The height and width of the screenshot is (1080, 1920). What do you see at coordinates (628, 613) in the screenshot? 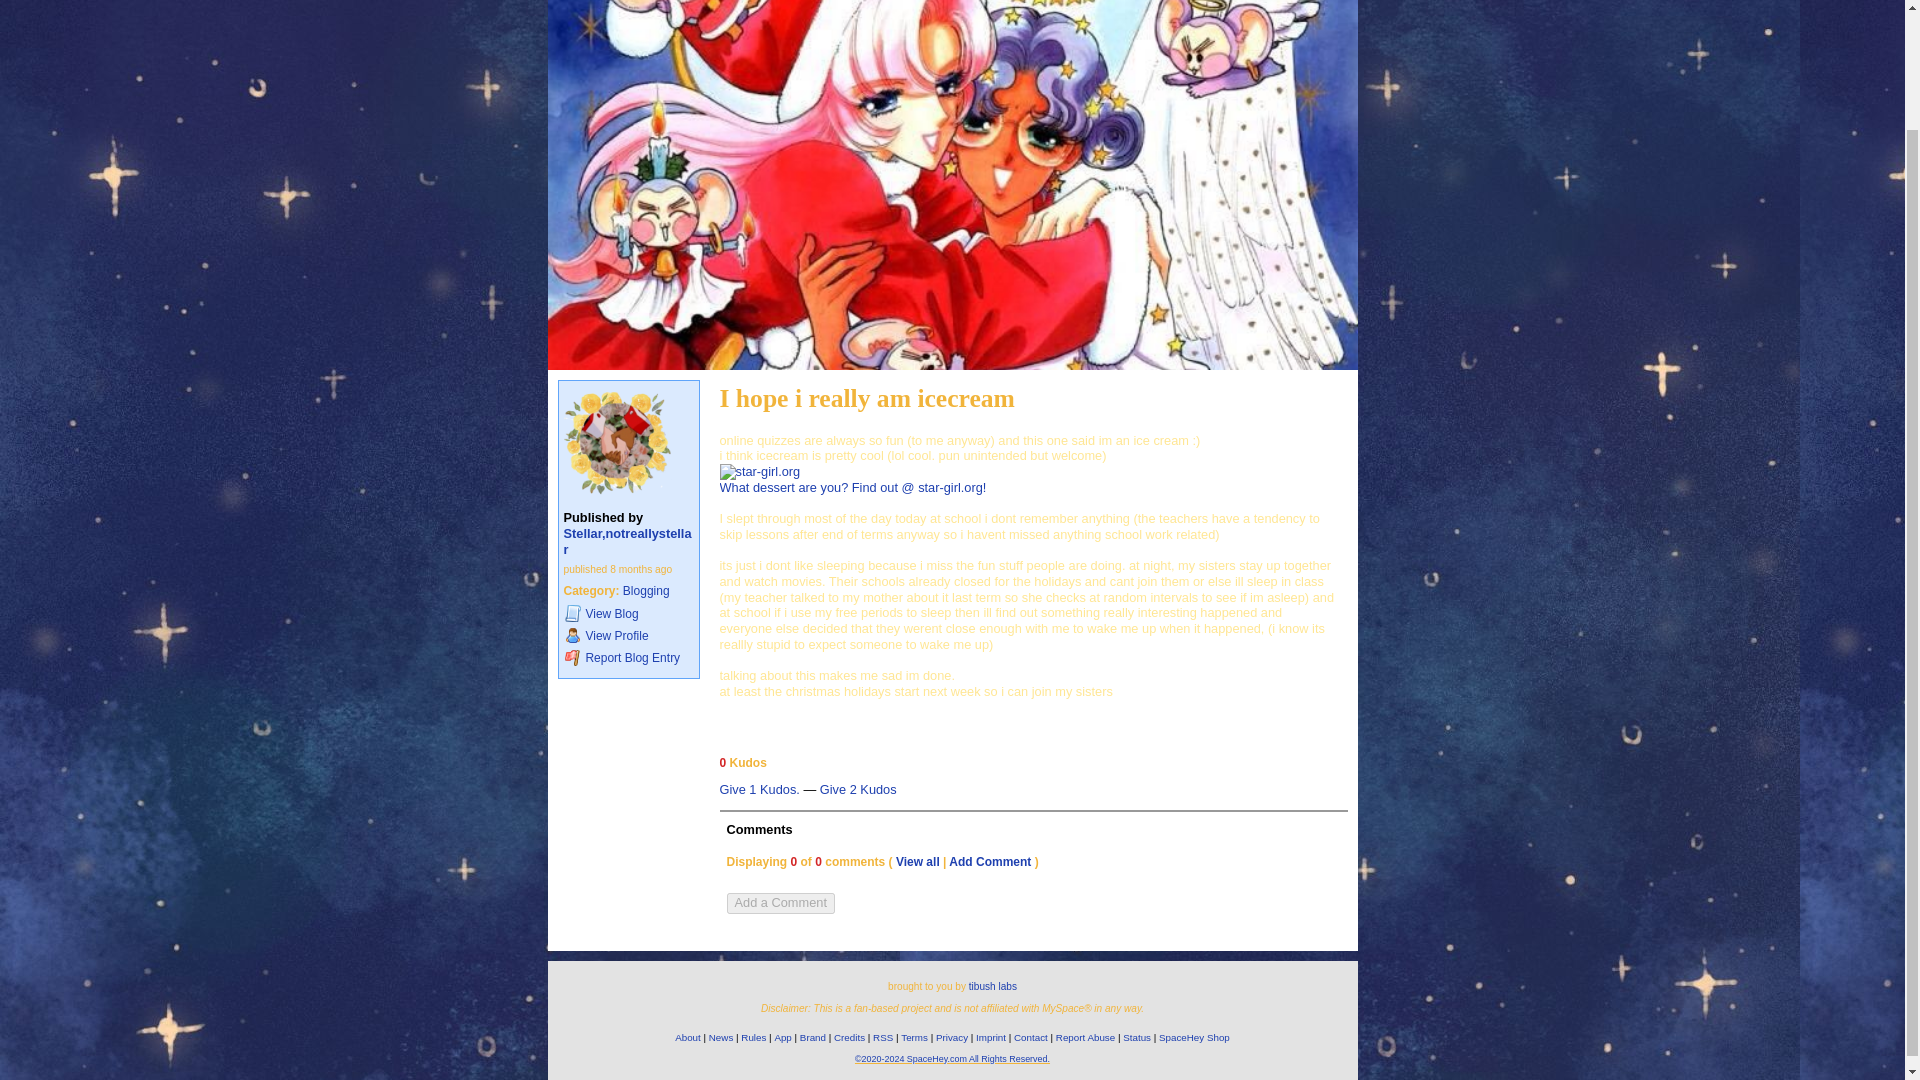
I see `View Blog` at bounding box center [628, 613].